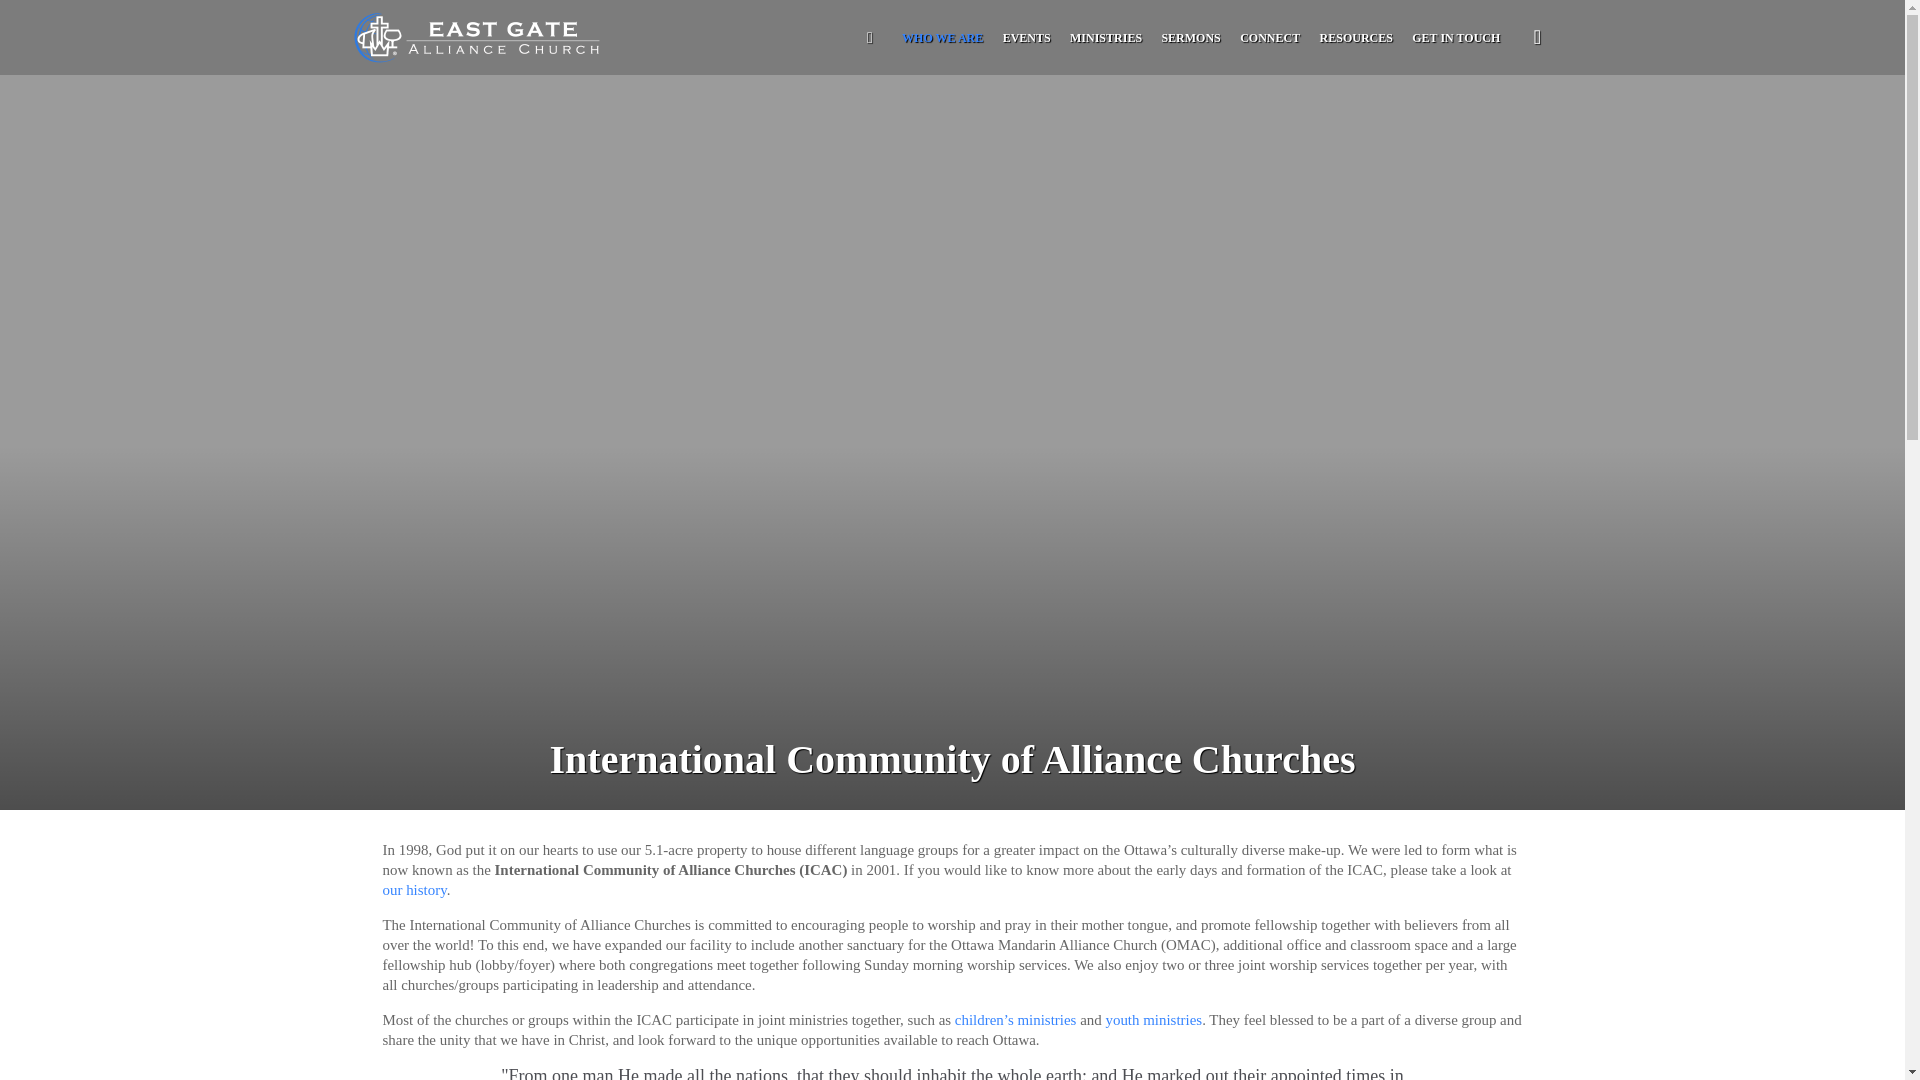 The image size is (1920, 1080). What do you see at coordinates (1106, 38) in the screenshot?
I see `MINISTRIES` at bounding box center [1106, 38].